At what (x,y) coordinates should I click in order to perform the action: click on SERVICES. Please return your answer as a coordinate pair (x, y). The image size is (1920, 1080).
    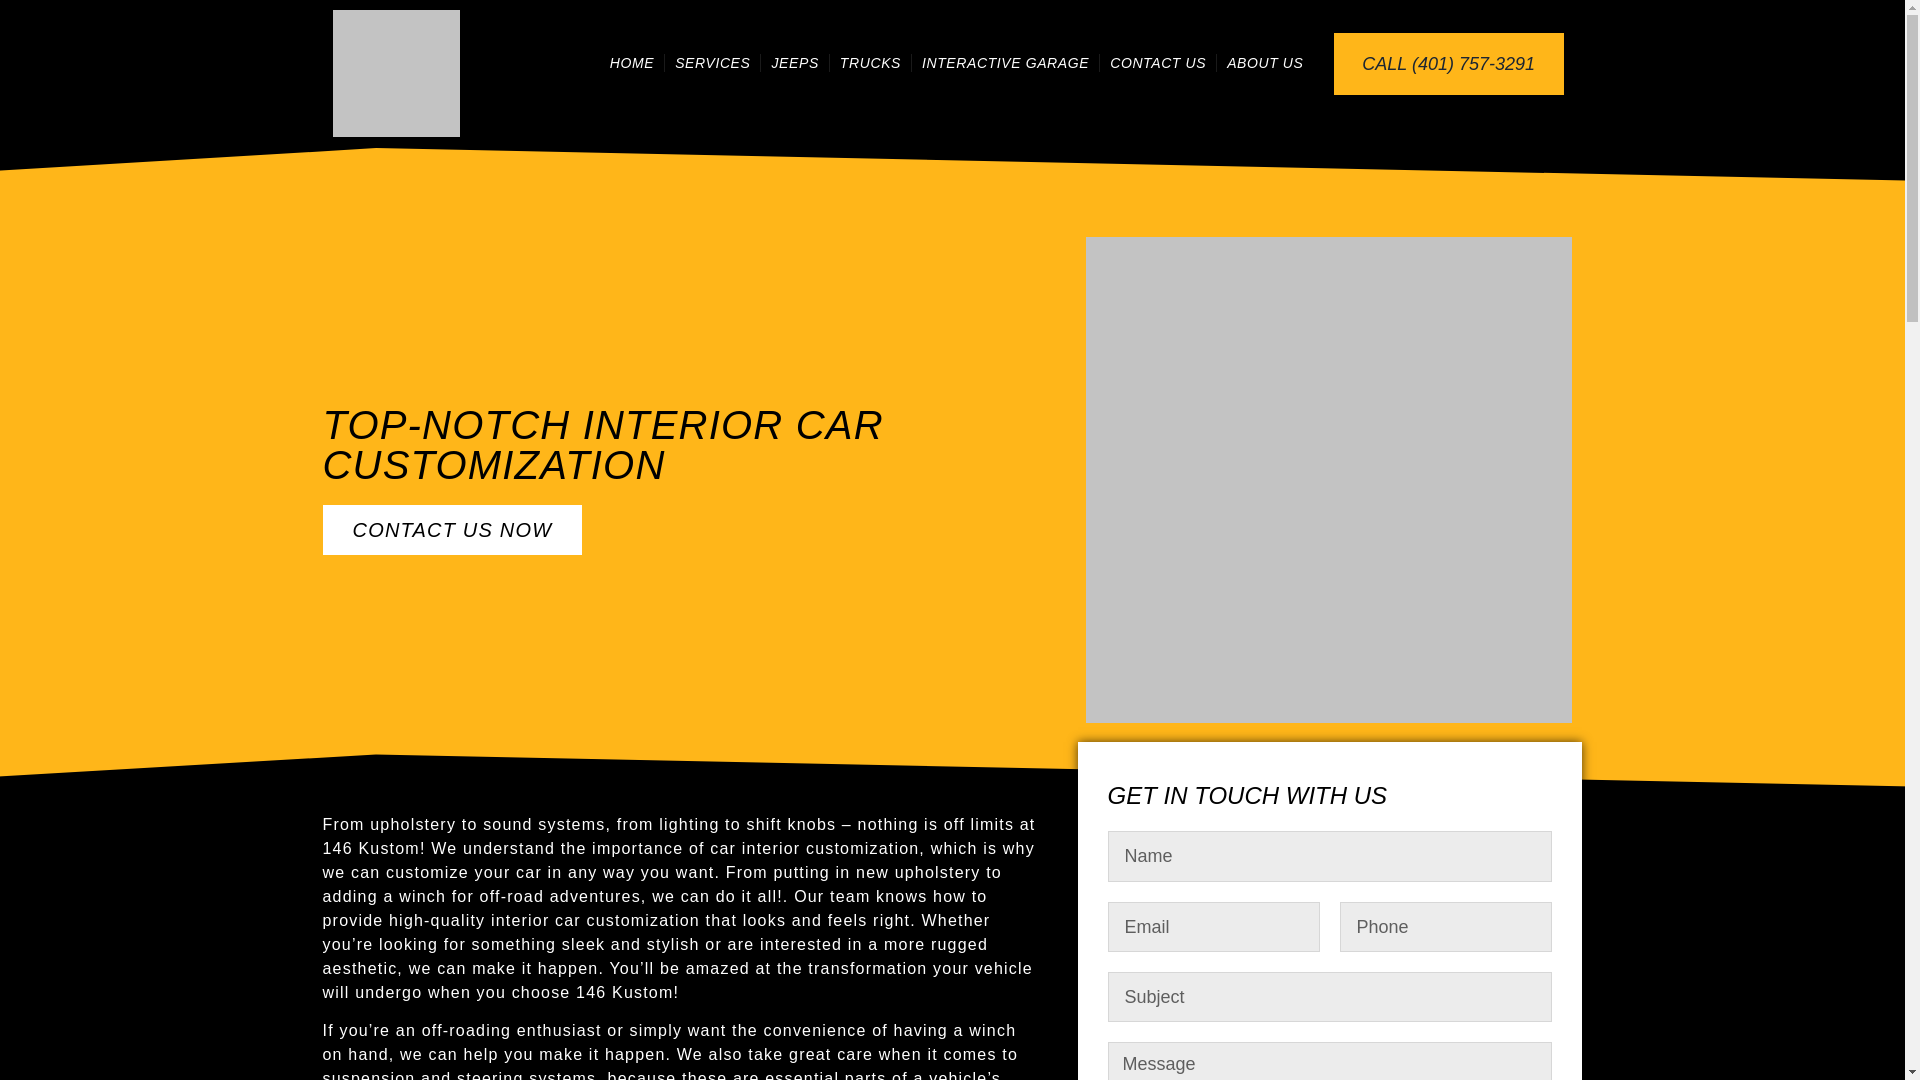
    Looking at the image, I should click on (712, 62).